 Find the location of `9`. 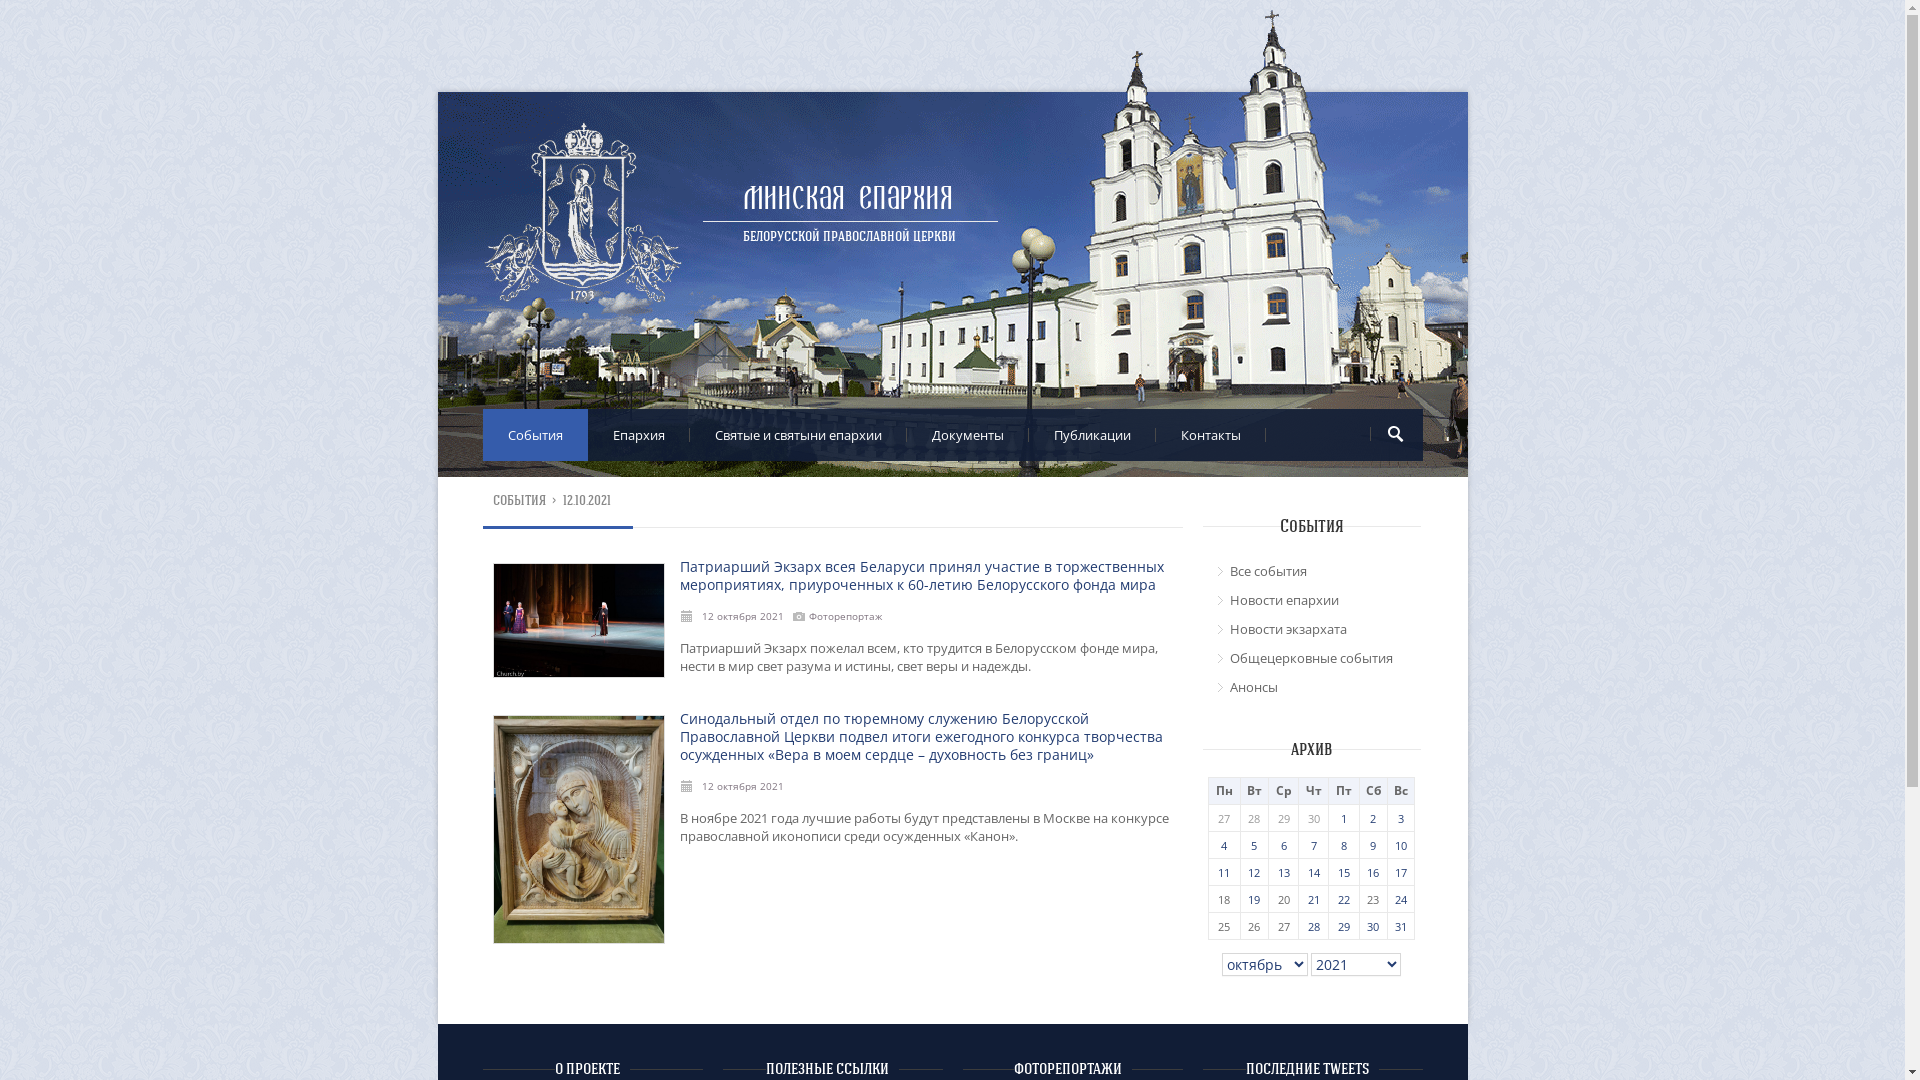

9 is located at coordinates (1373, 846).